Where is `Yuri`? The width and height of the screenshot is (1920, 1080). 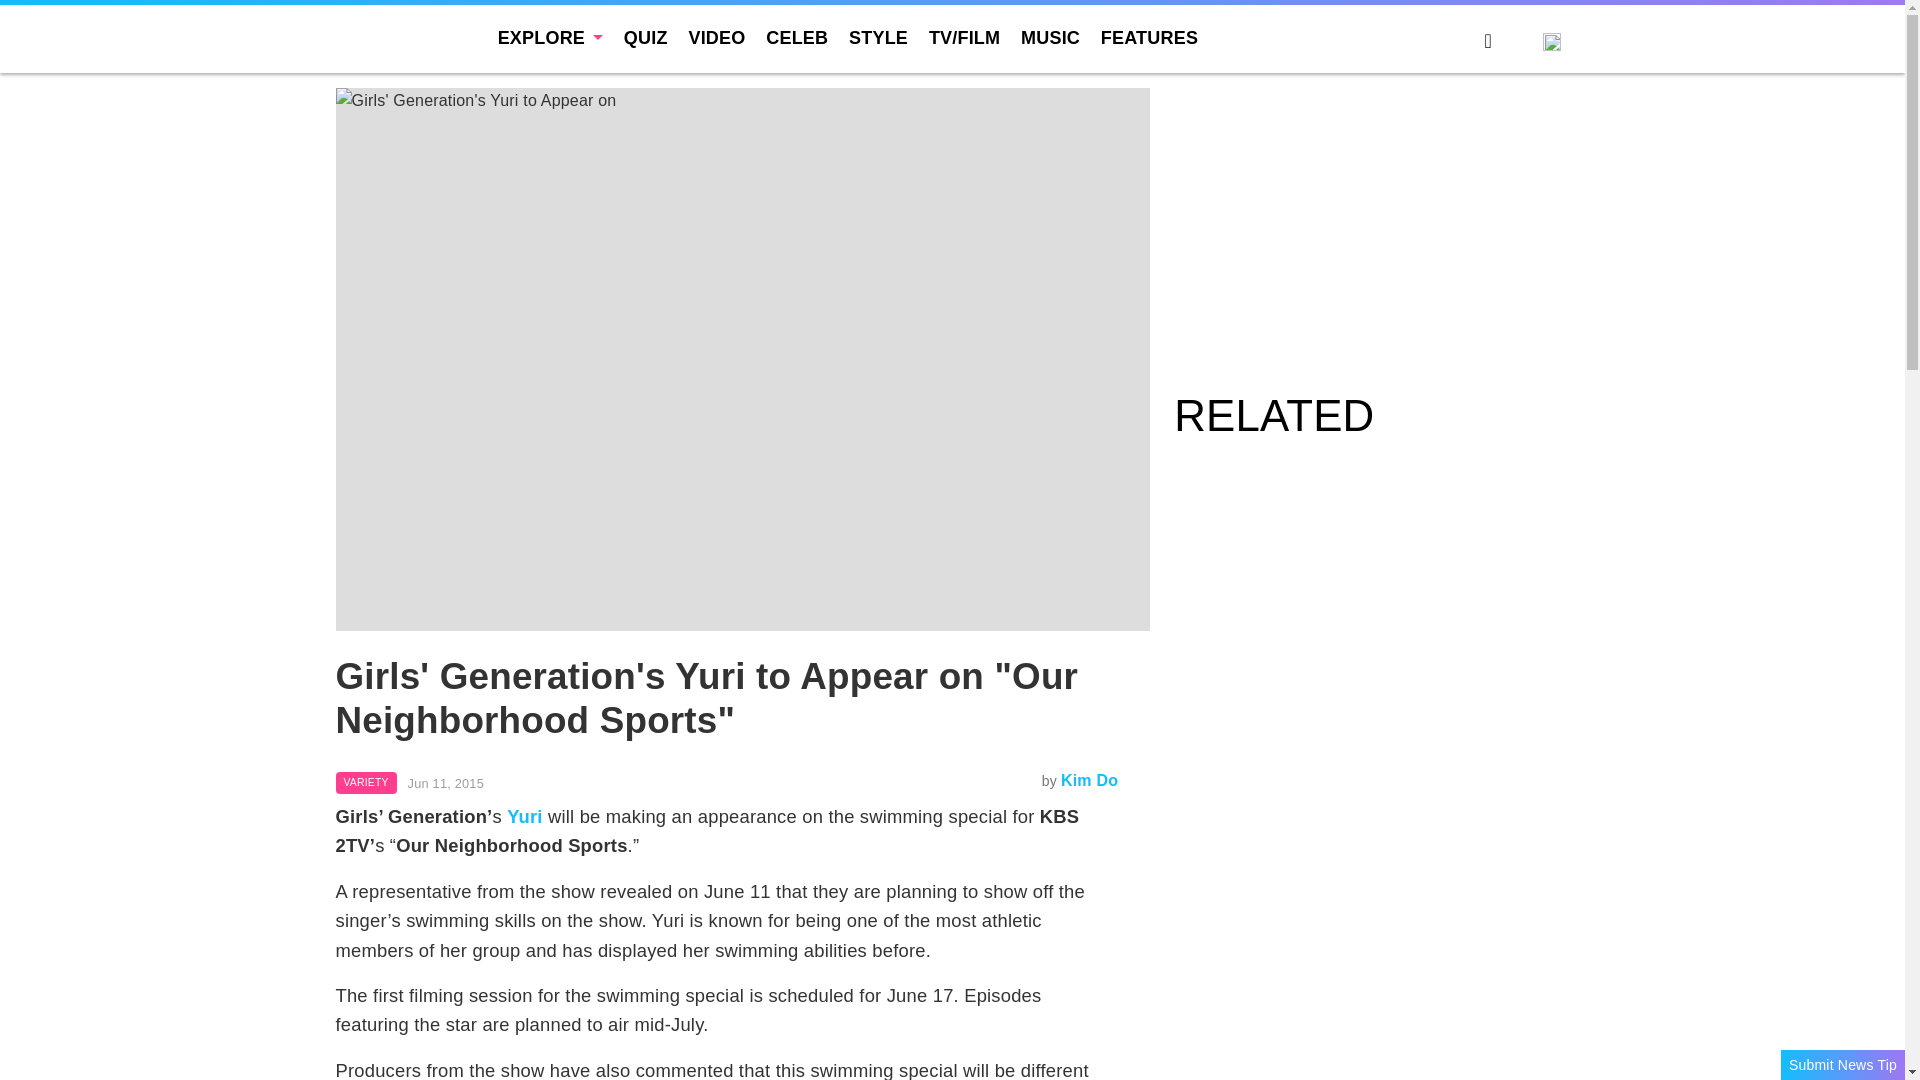
Yuri is located at coordinates (524, 816).